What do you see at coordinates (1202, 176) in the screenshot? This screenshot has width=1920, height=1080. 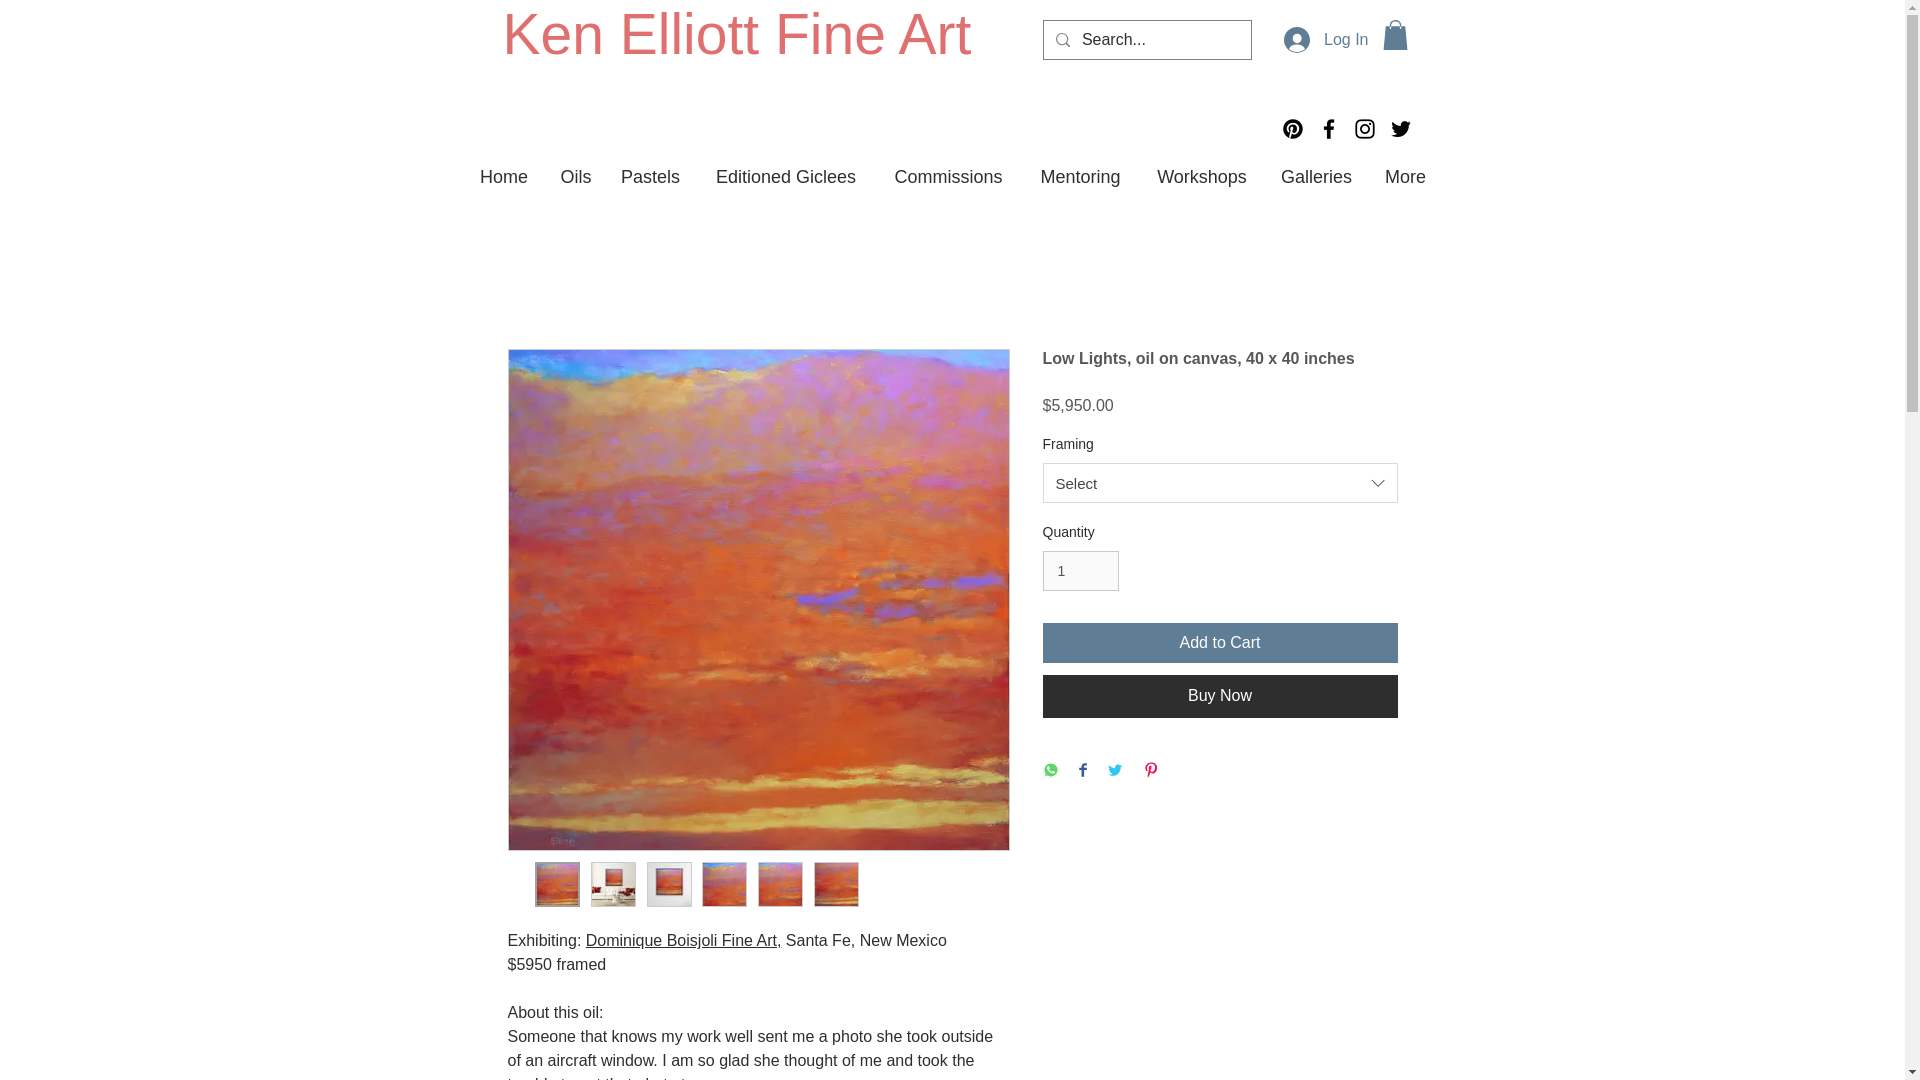 I see `Workshops` at bounding box center [1202, 176].